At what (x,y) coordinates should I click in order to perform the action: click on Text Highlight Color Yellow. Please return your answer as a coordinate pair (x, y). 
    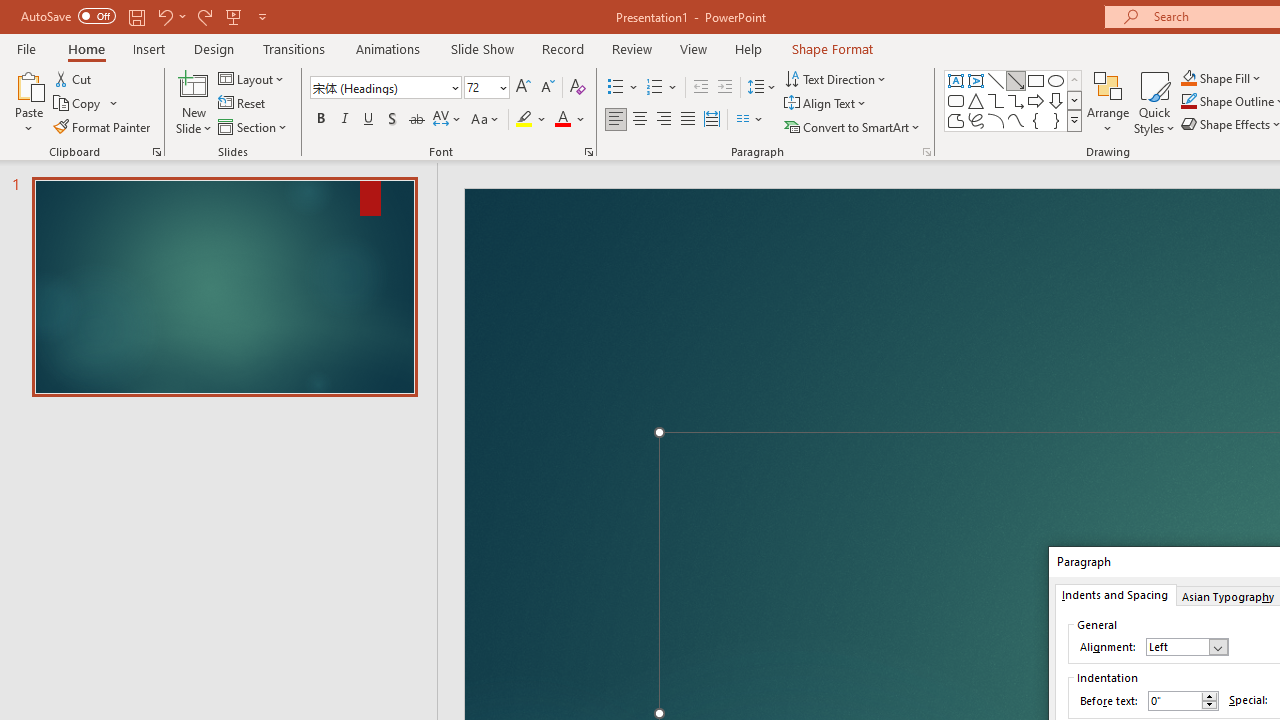
    Looking at the image, I should click on (524, 120).